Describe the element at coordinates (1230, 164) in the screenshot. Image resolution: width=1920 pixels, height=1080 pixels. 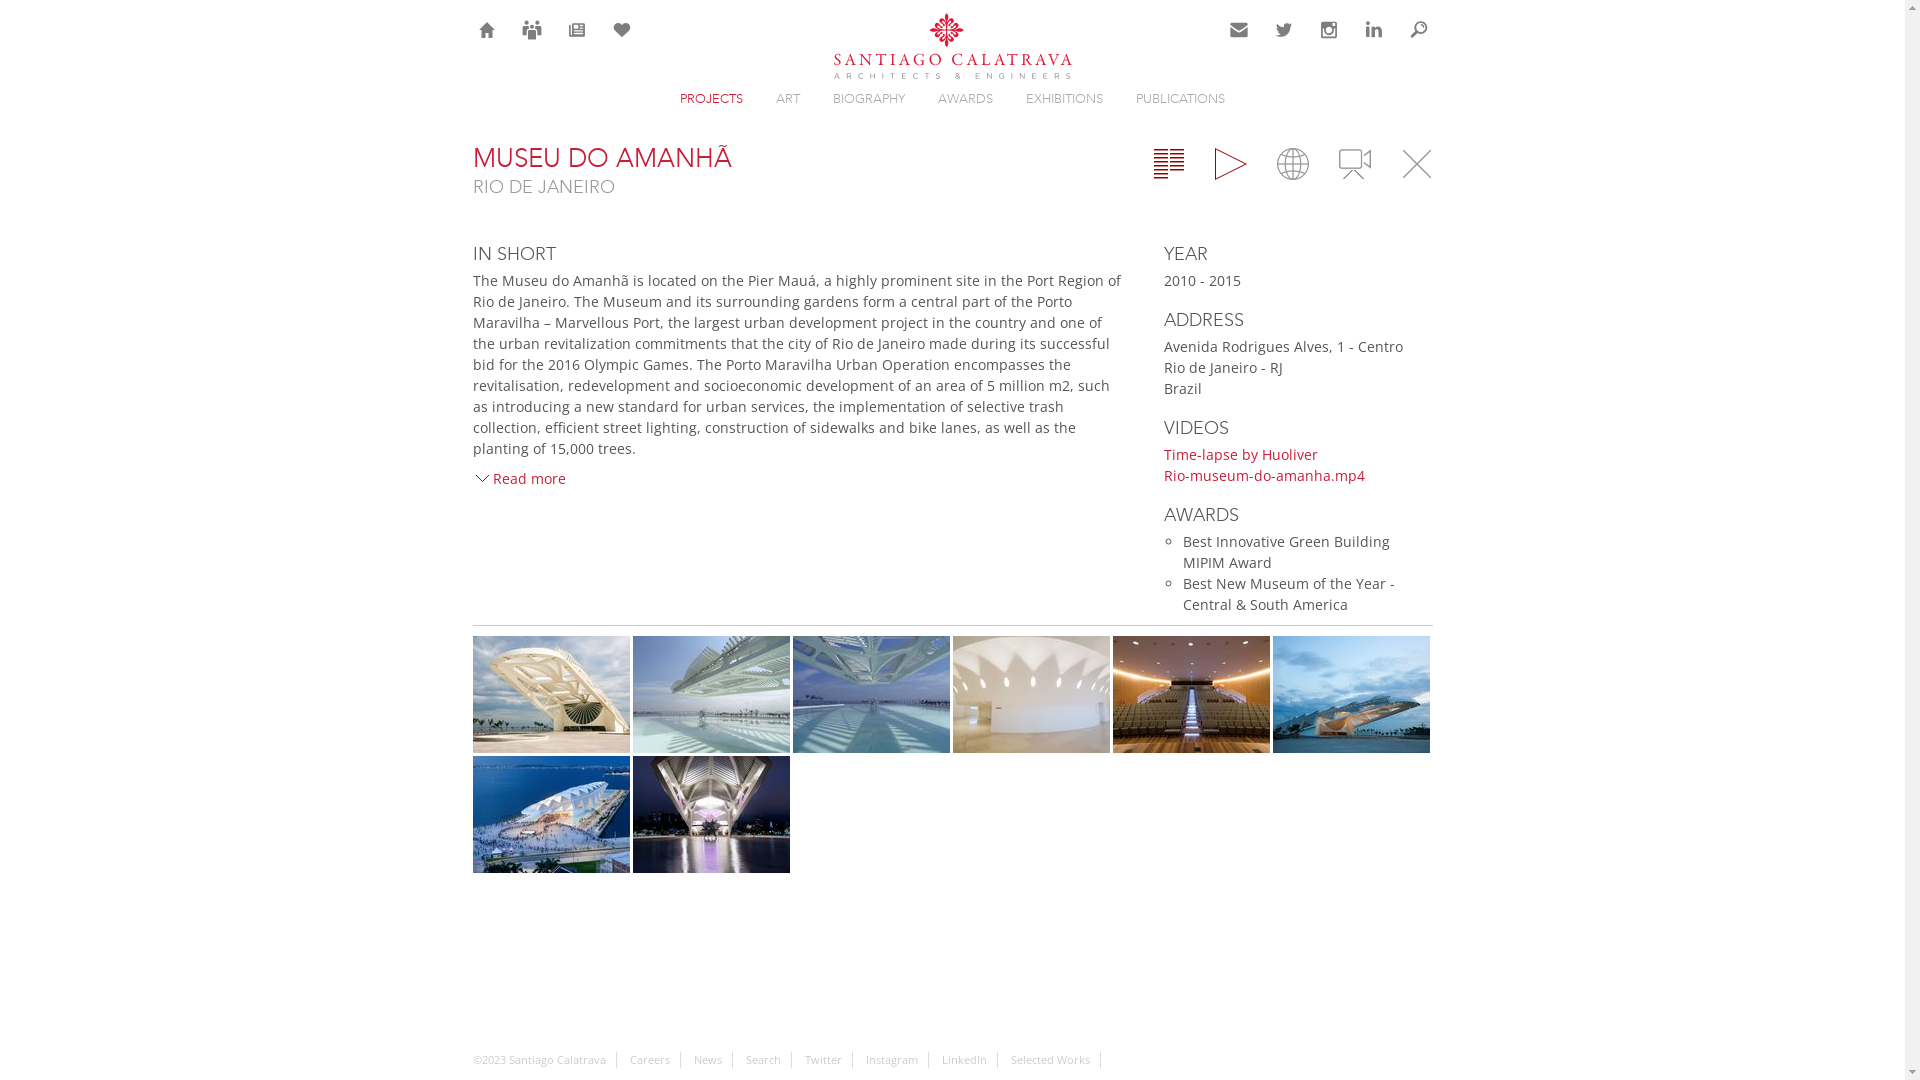
I see `Gallery` at that location.